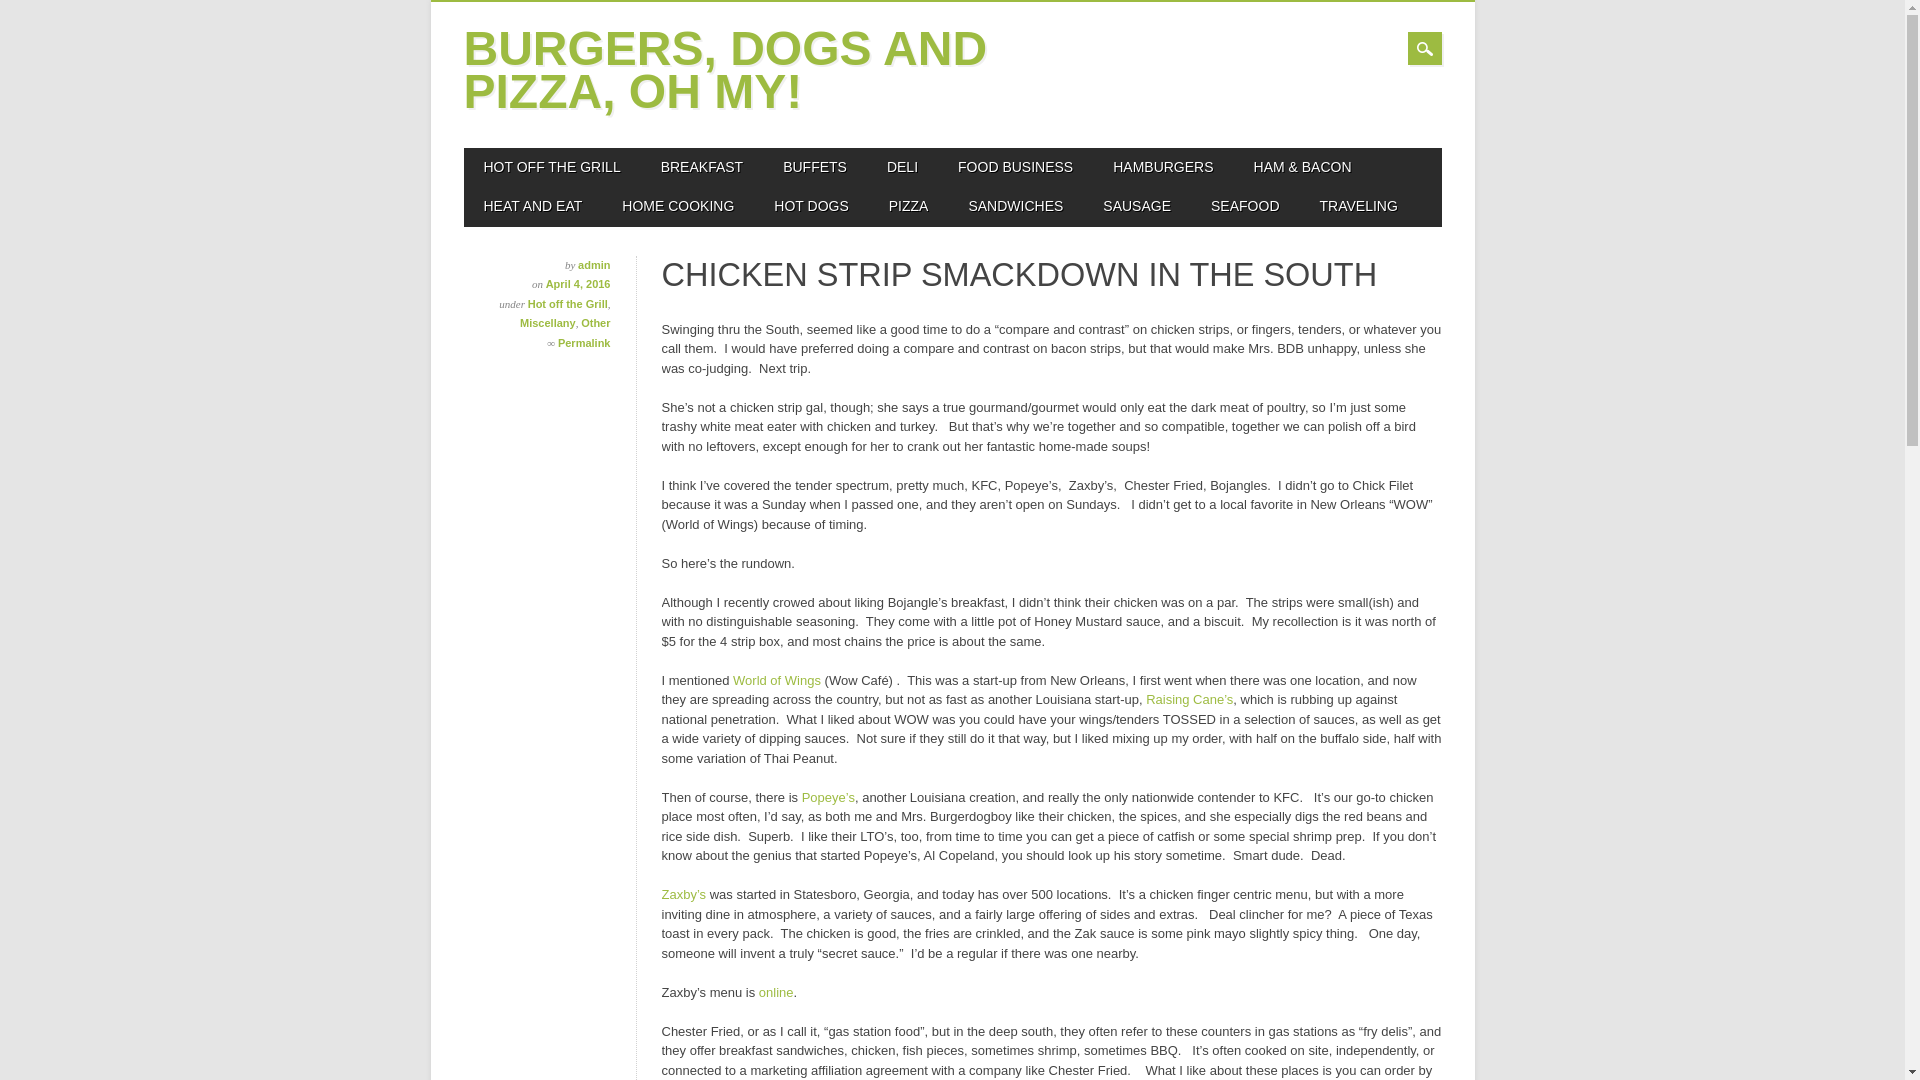 Image resolution: width=1920 pixels, height=1080 pixels. I want to click on Hot off the Grill, so click(568, 304).